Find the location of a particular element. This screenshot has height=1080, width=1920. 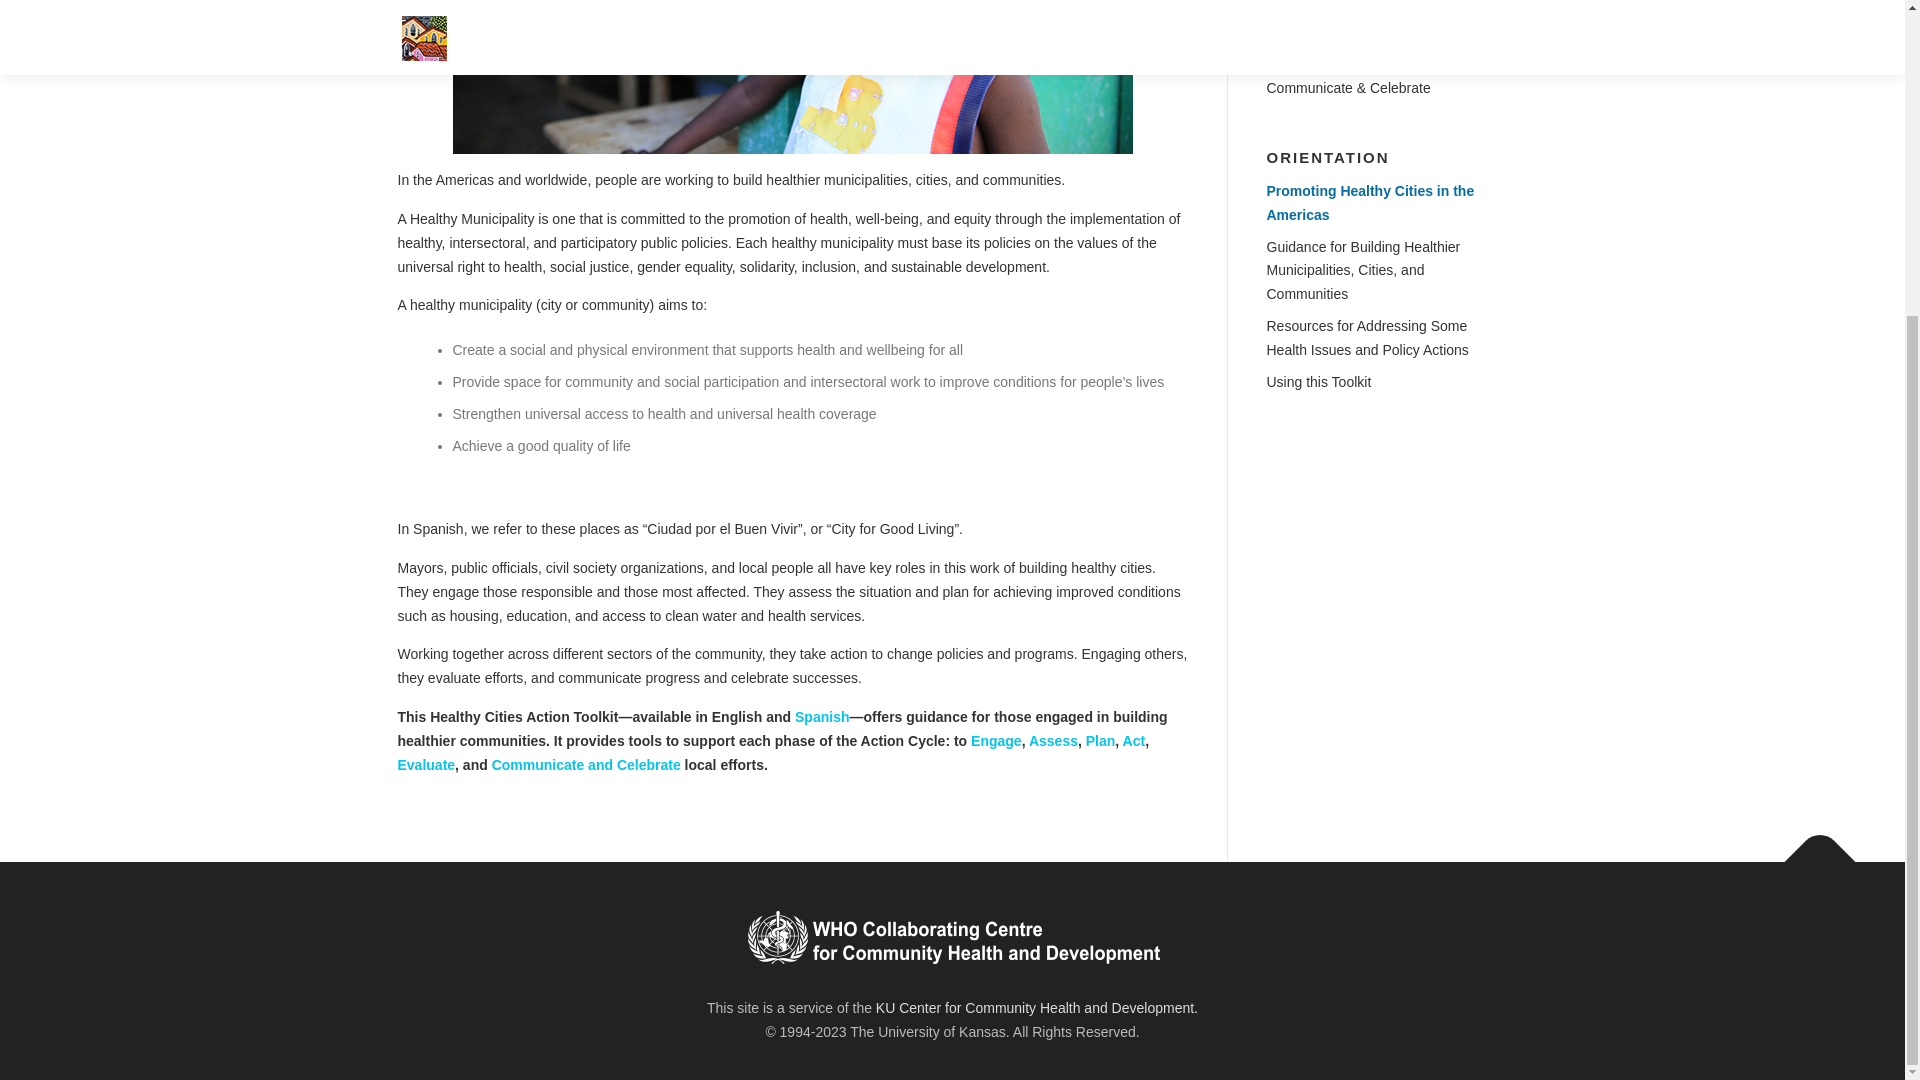

Evaluate is located at coordinates (1292, 55).